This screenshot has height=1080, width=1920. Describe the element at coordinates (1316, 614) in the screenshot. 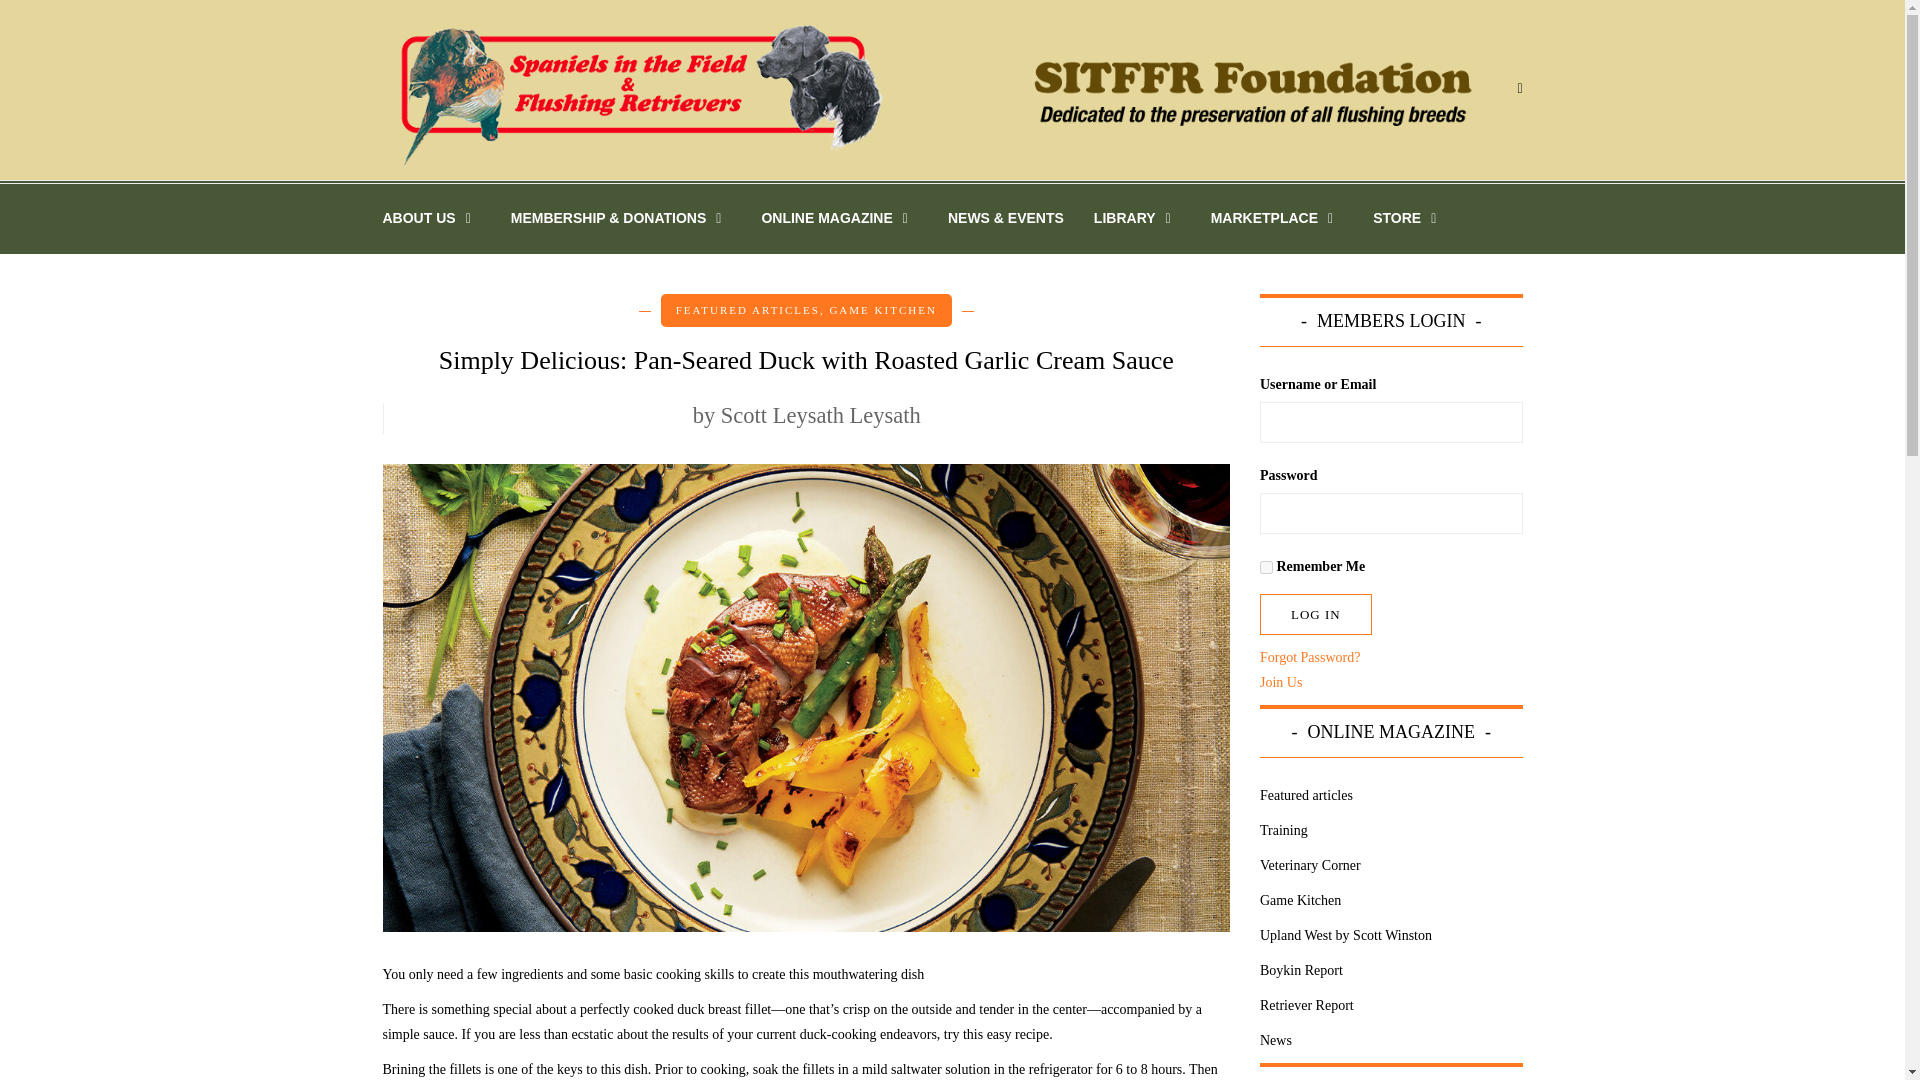

I see `Log In` at that location.